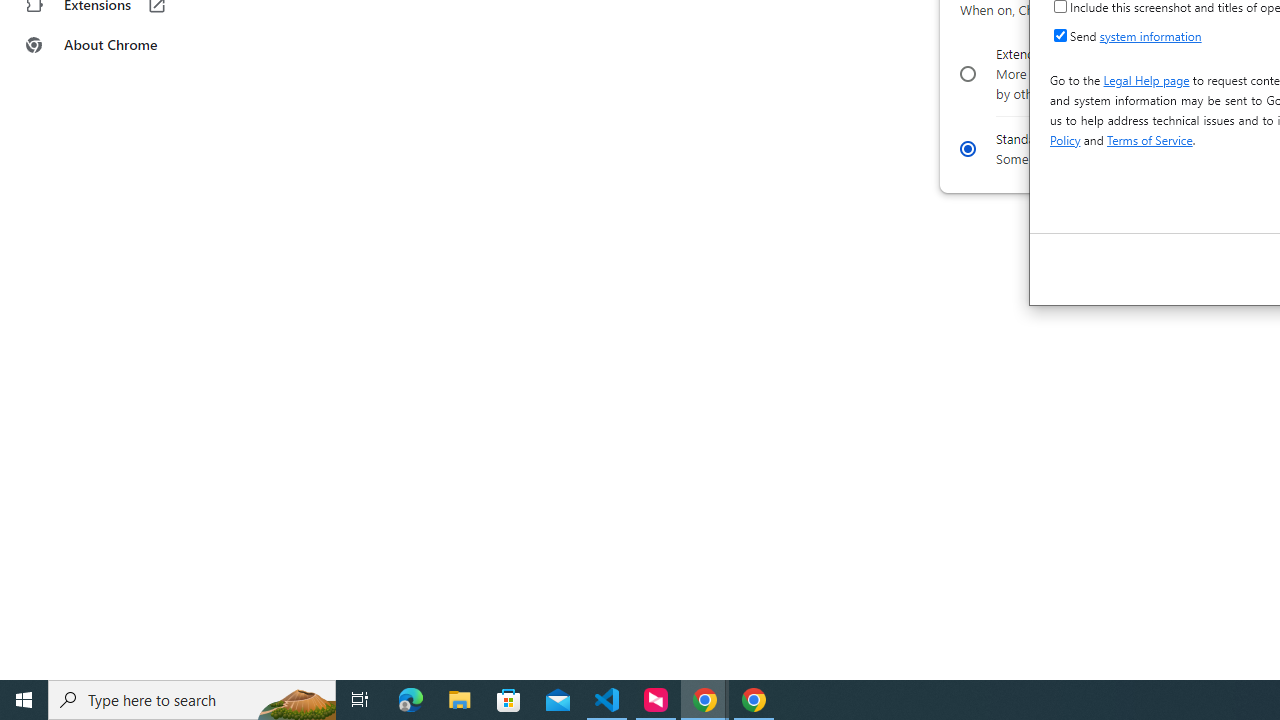  I want to click on Search highlights icon opens search home window, so click(296, 700).